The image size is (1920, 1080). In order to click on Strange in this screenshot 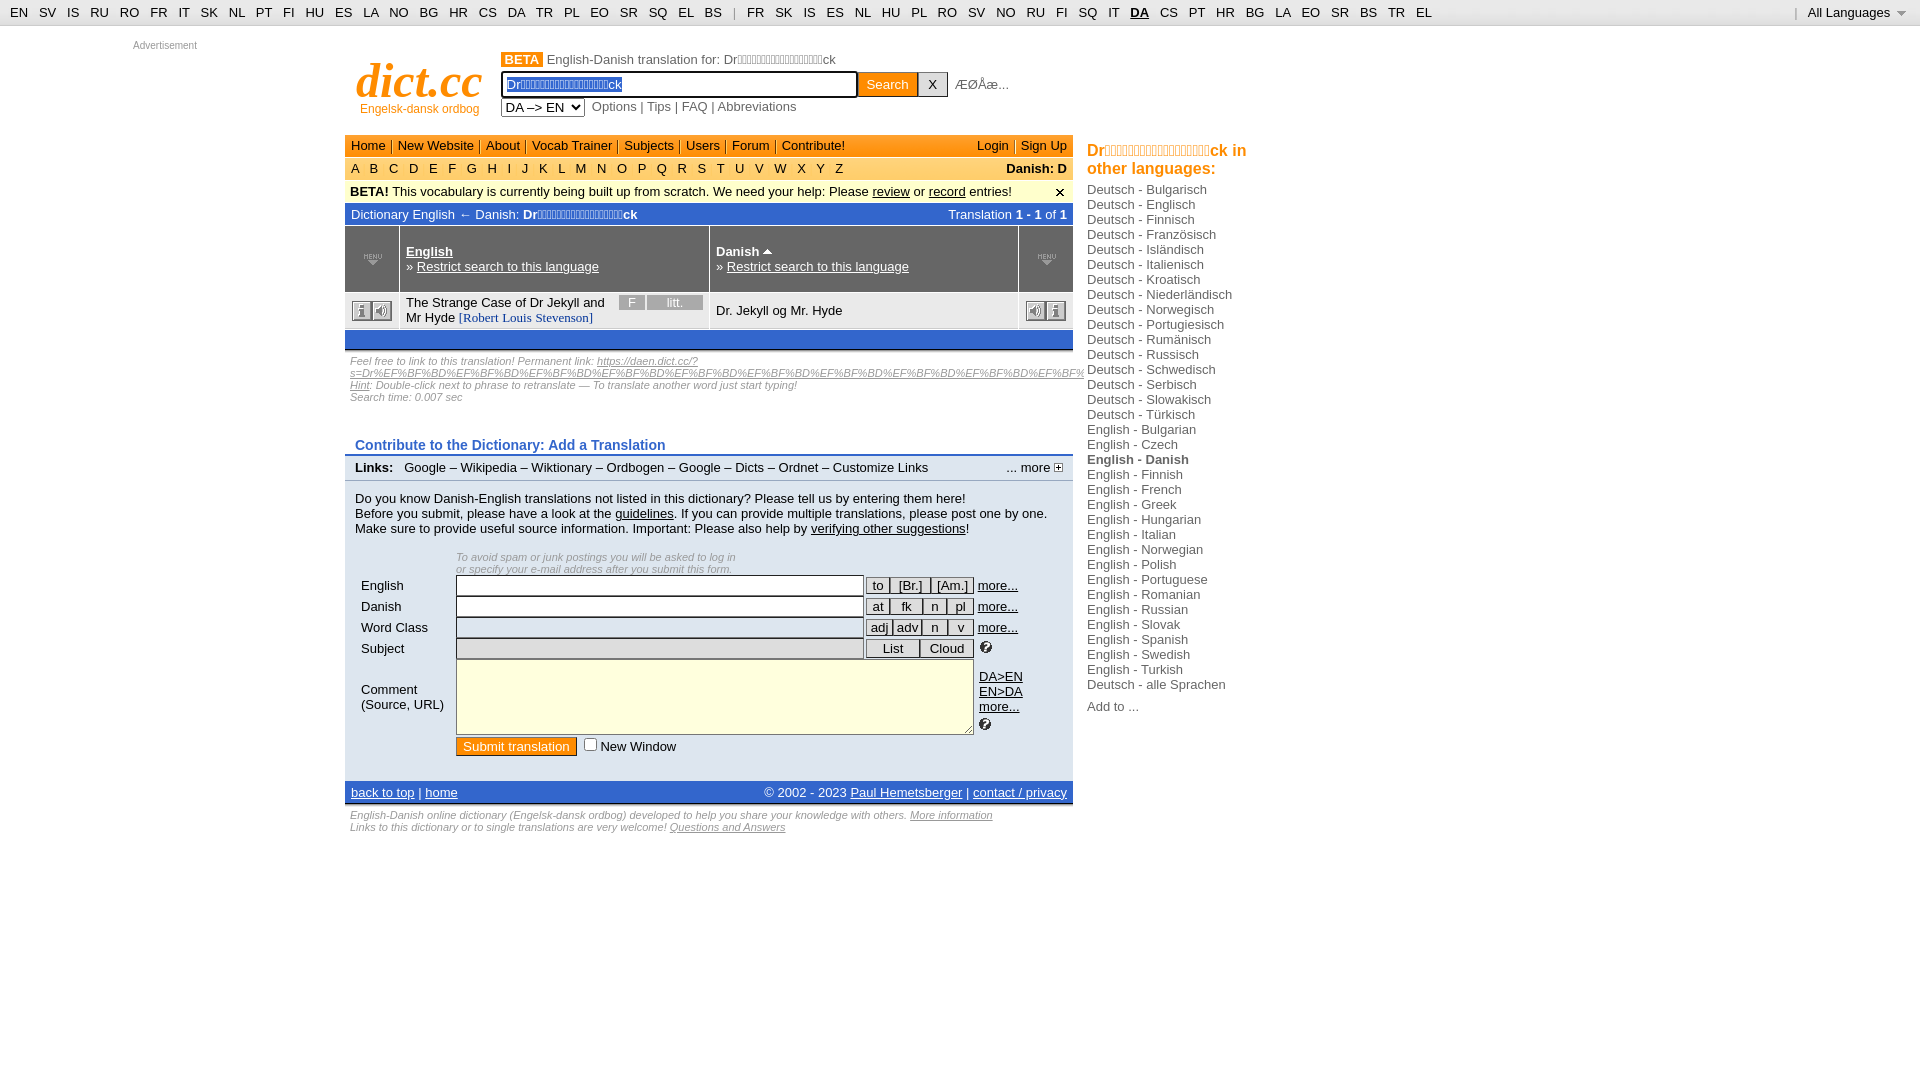, I will do `click(455, 302)`.